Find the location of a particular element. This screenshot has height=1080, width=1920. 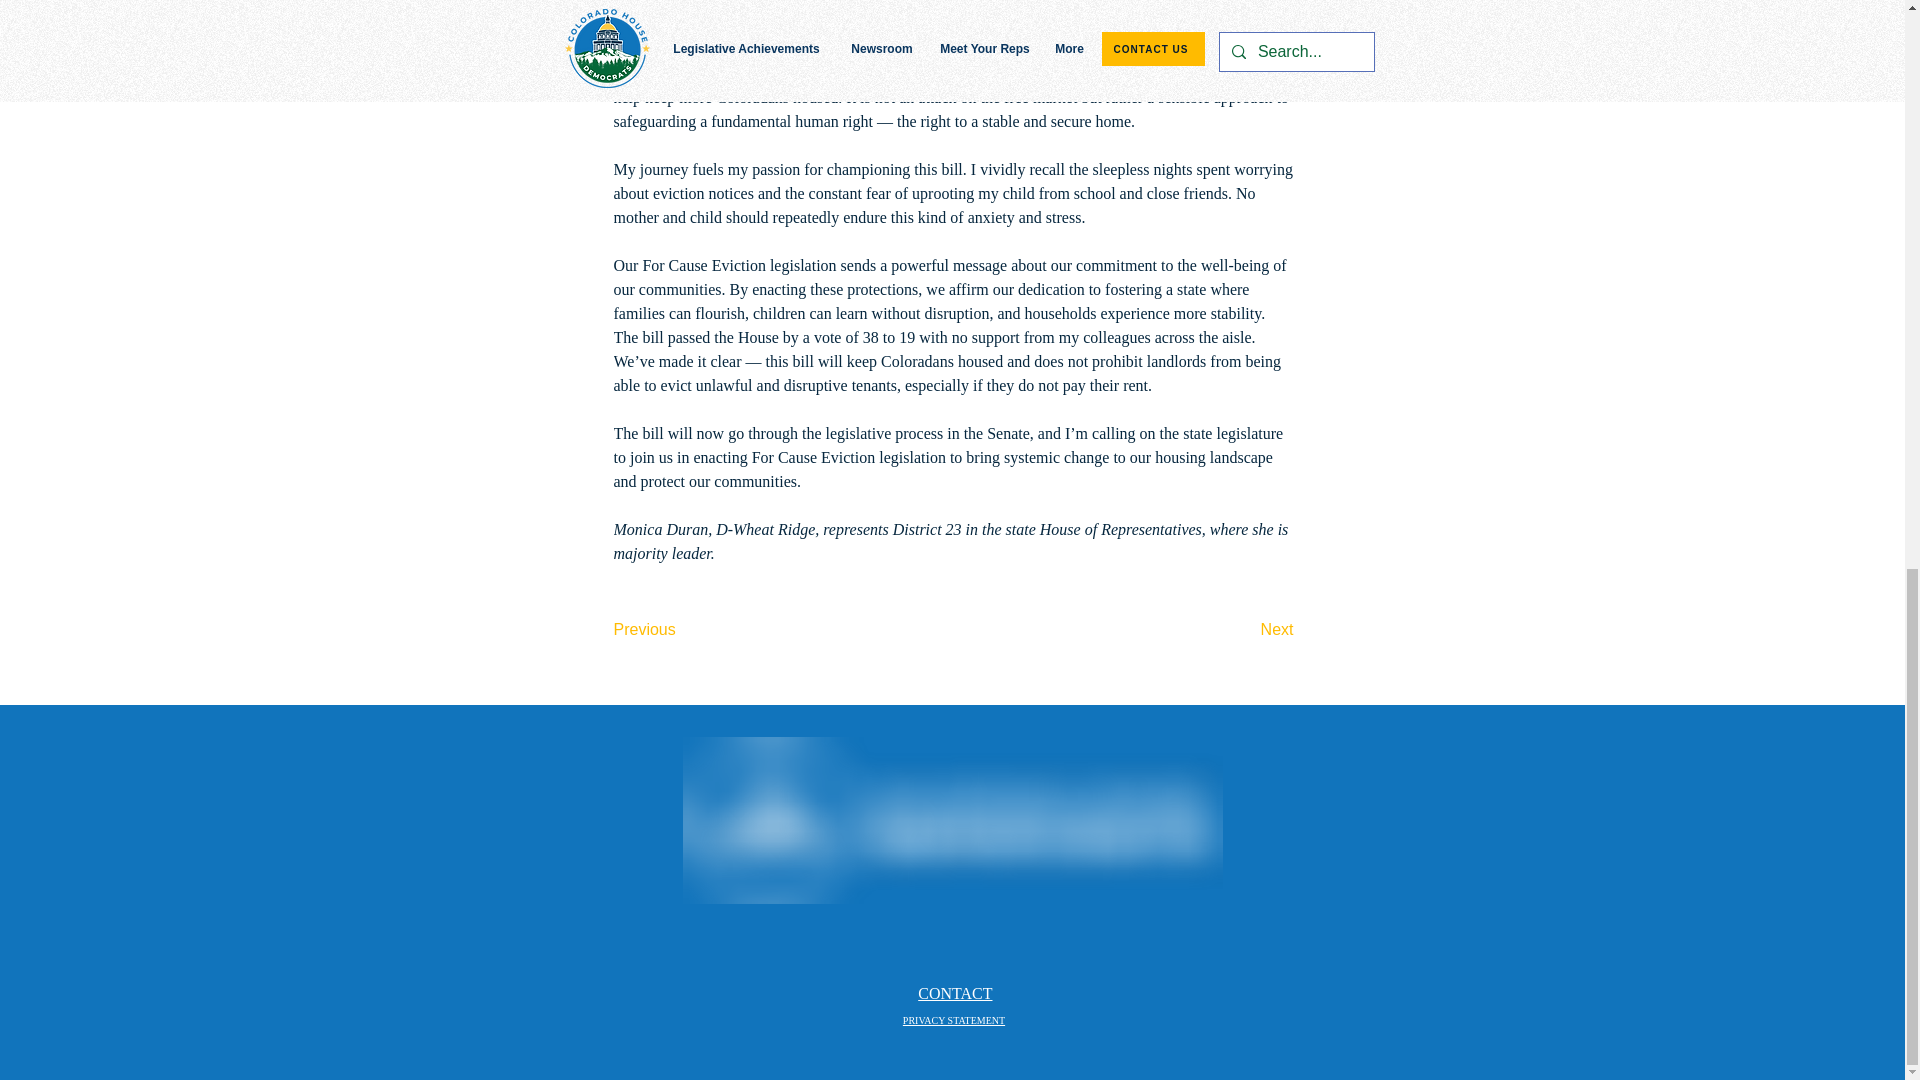

Next is located at coordinates (1244, 630).